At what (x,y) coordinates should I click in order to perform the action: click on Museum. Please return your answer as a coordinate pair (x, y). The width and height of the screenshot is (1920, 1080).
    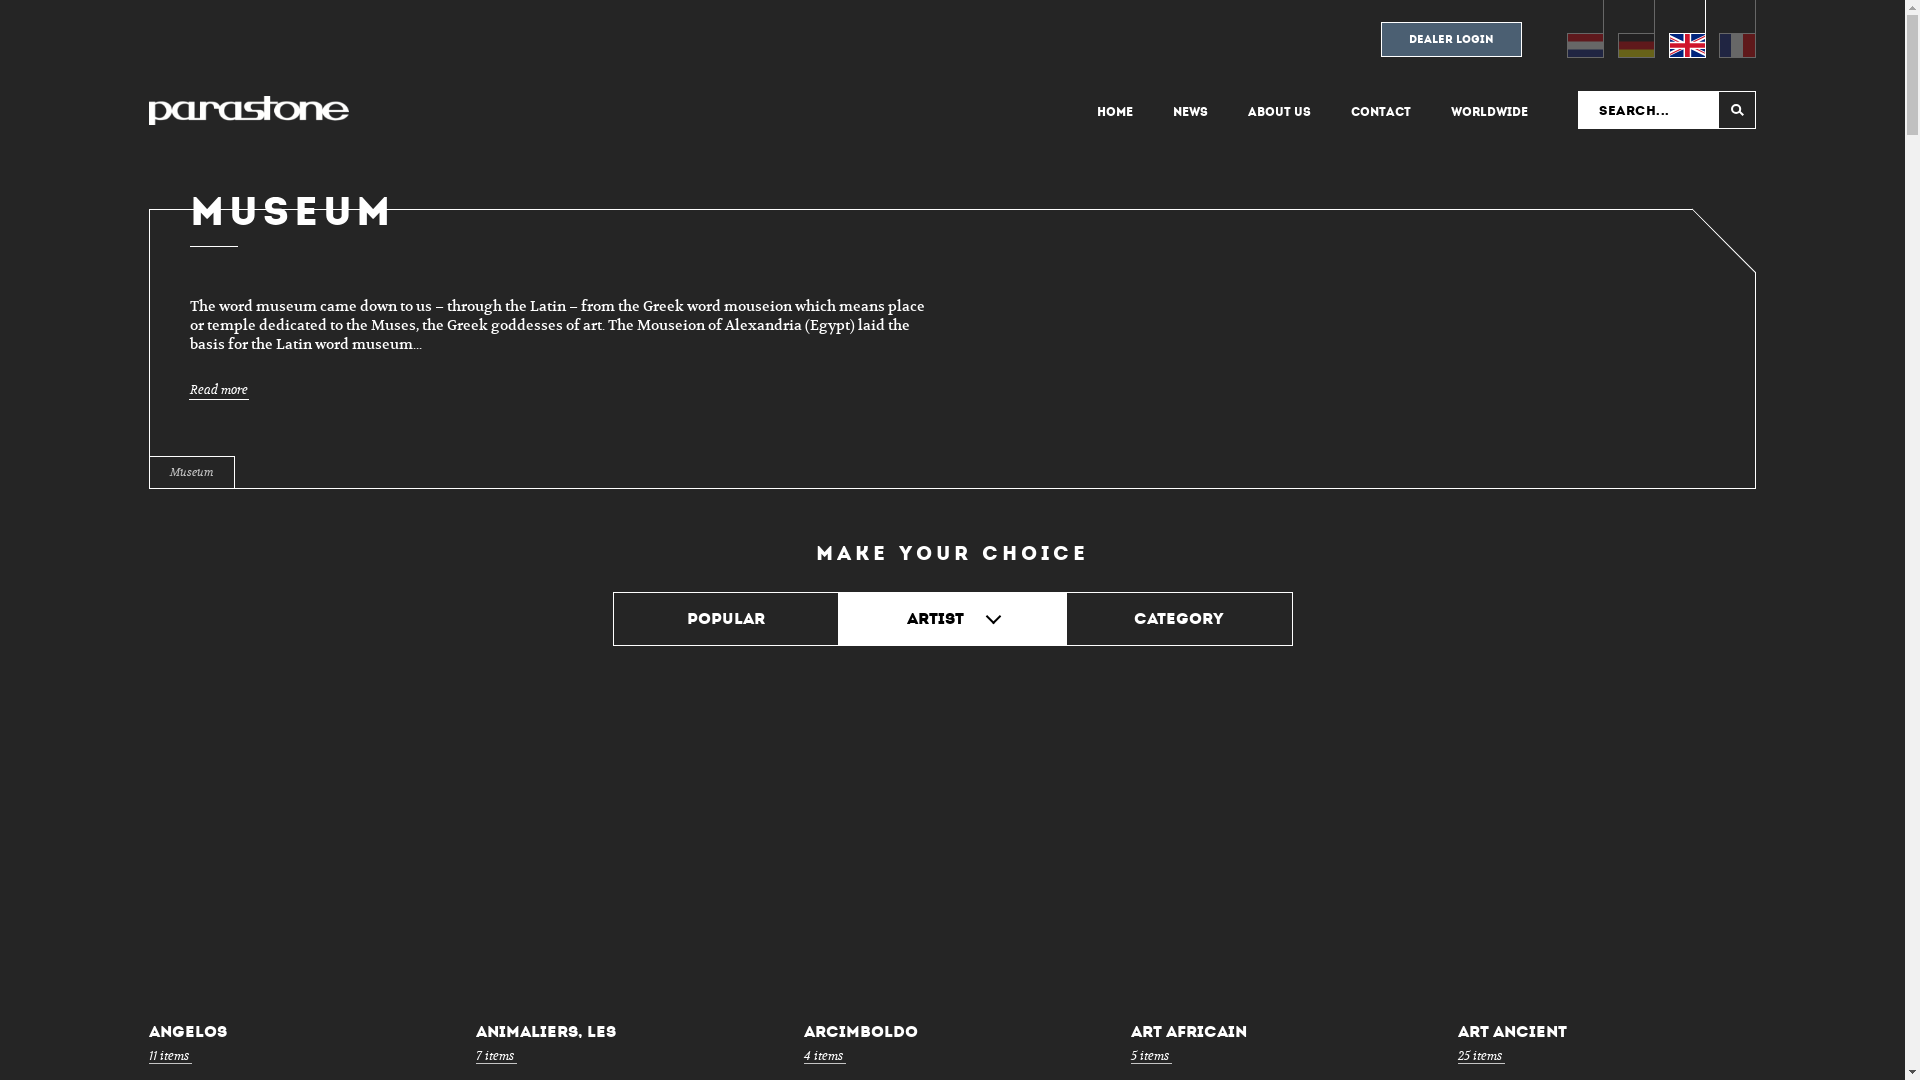
    Looking at the image, I should click on (192, 472).